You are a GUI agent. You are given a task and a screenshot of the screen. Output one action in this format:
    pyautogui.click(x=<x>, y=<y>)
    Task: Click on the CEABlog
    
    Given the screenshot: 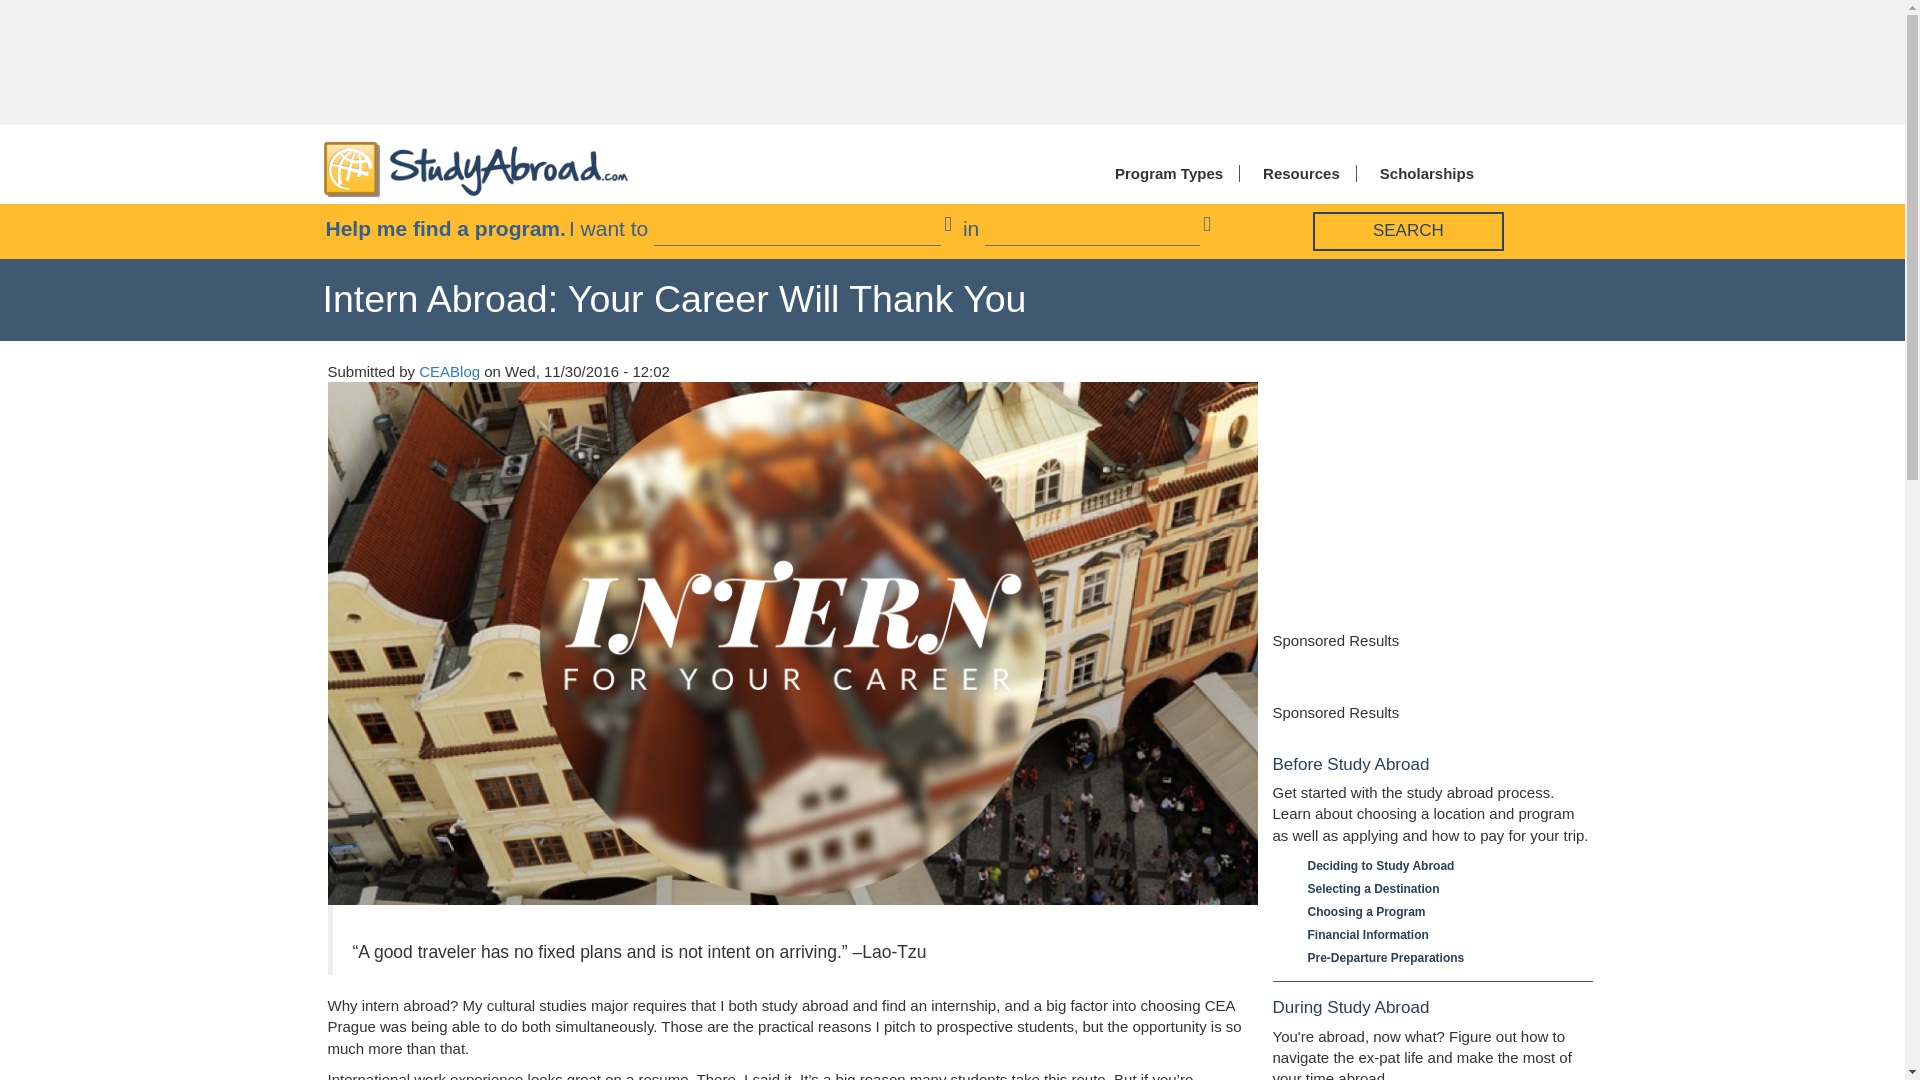 What is the action you would take?
    pyautogui.click(x=449, y=371)
    